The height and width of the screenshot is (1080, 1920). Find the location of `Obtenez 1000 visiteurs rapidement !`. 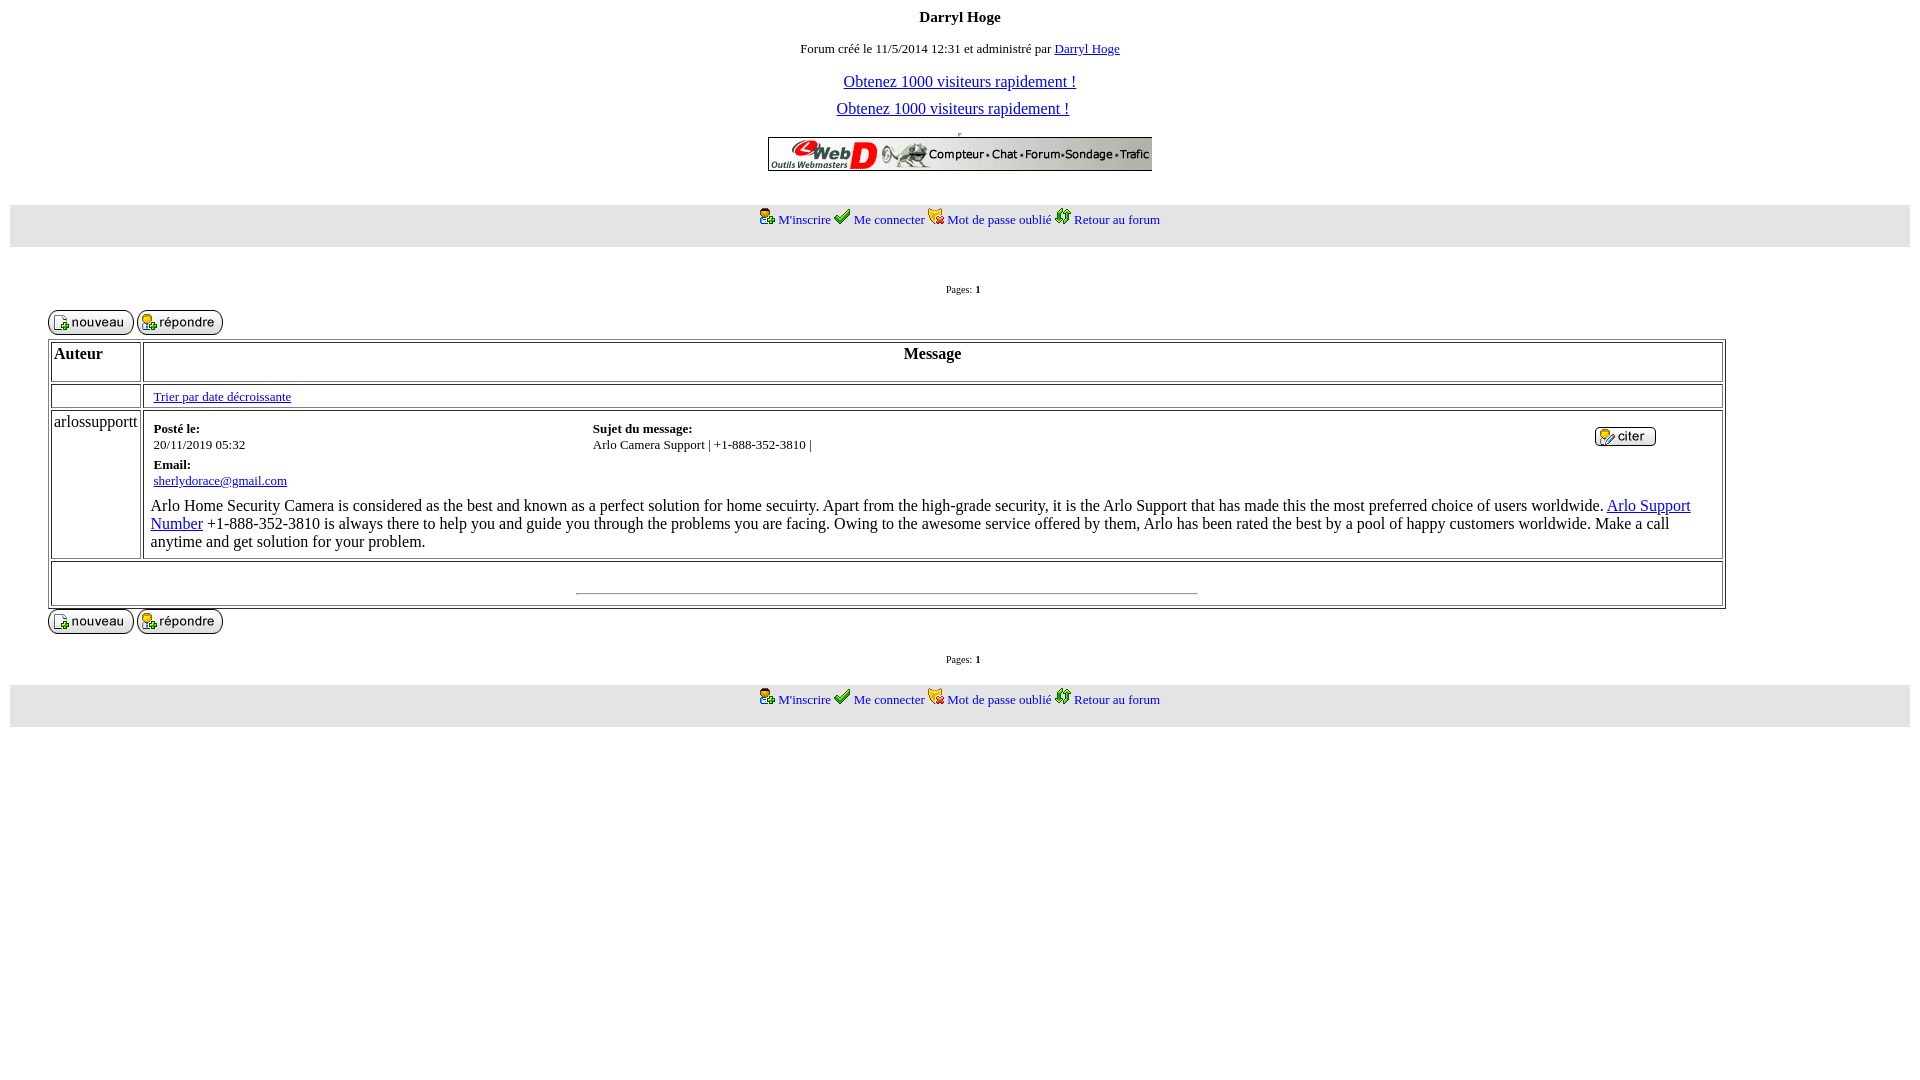

Obtenez 1000 visiteurs rapidement ! is located at coordinates (953, 108).